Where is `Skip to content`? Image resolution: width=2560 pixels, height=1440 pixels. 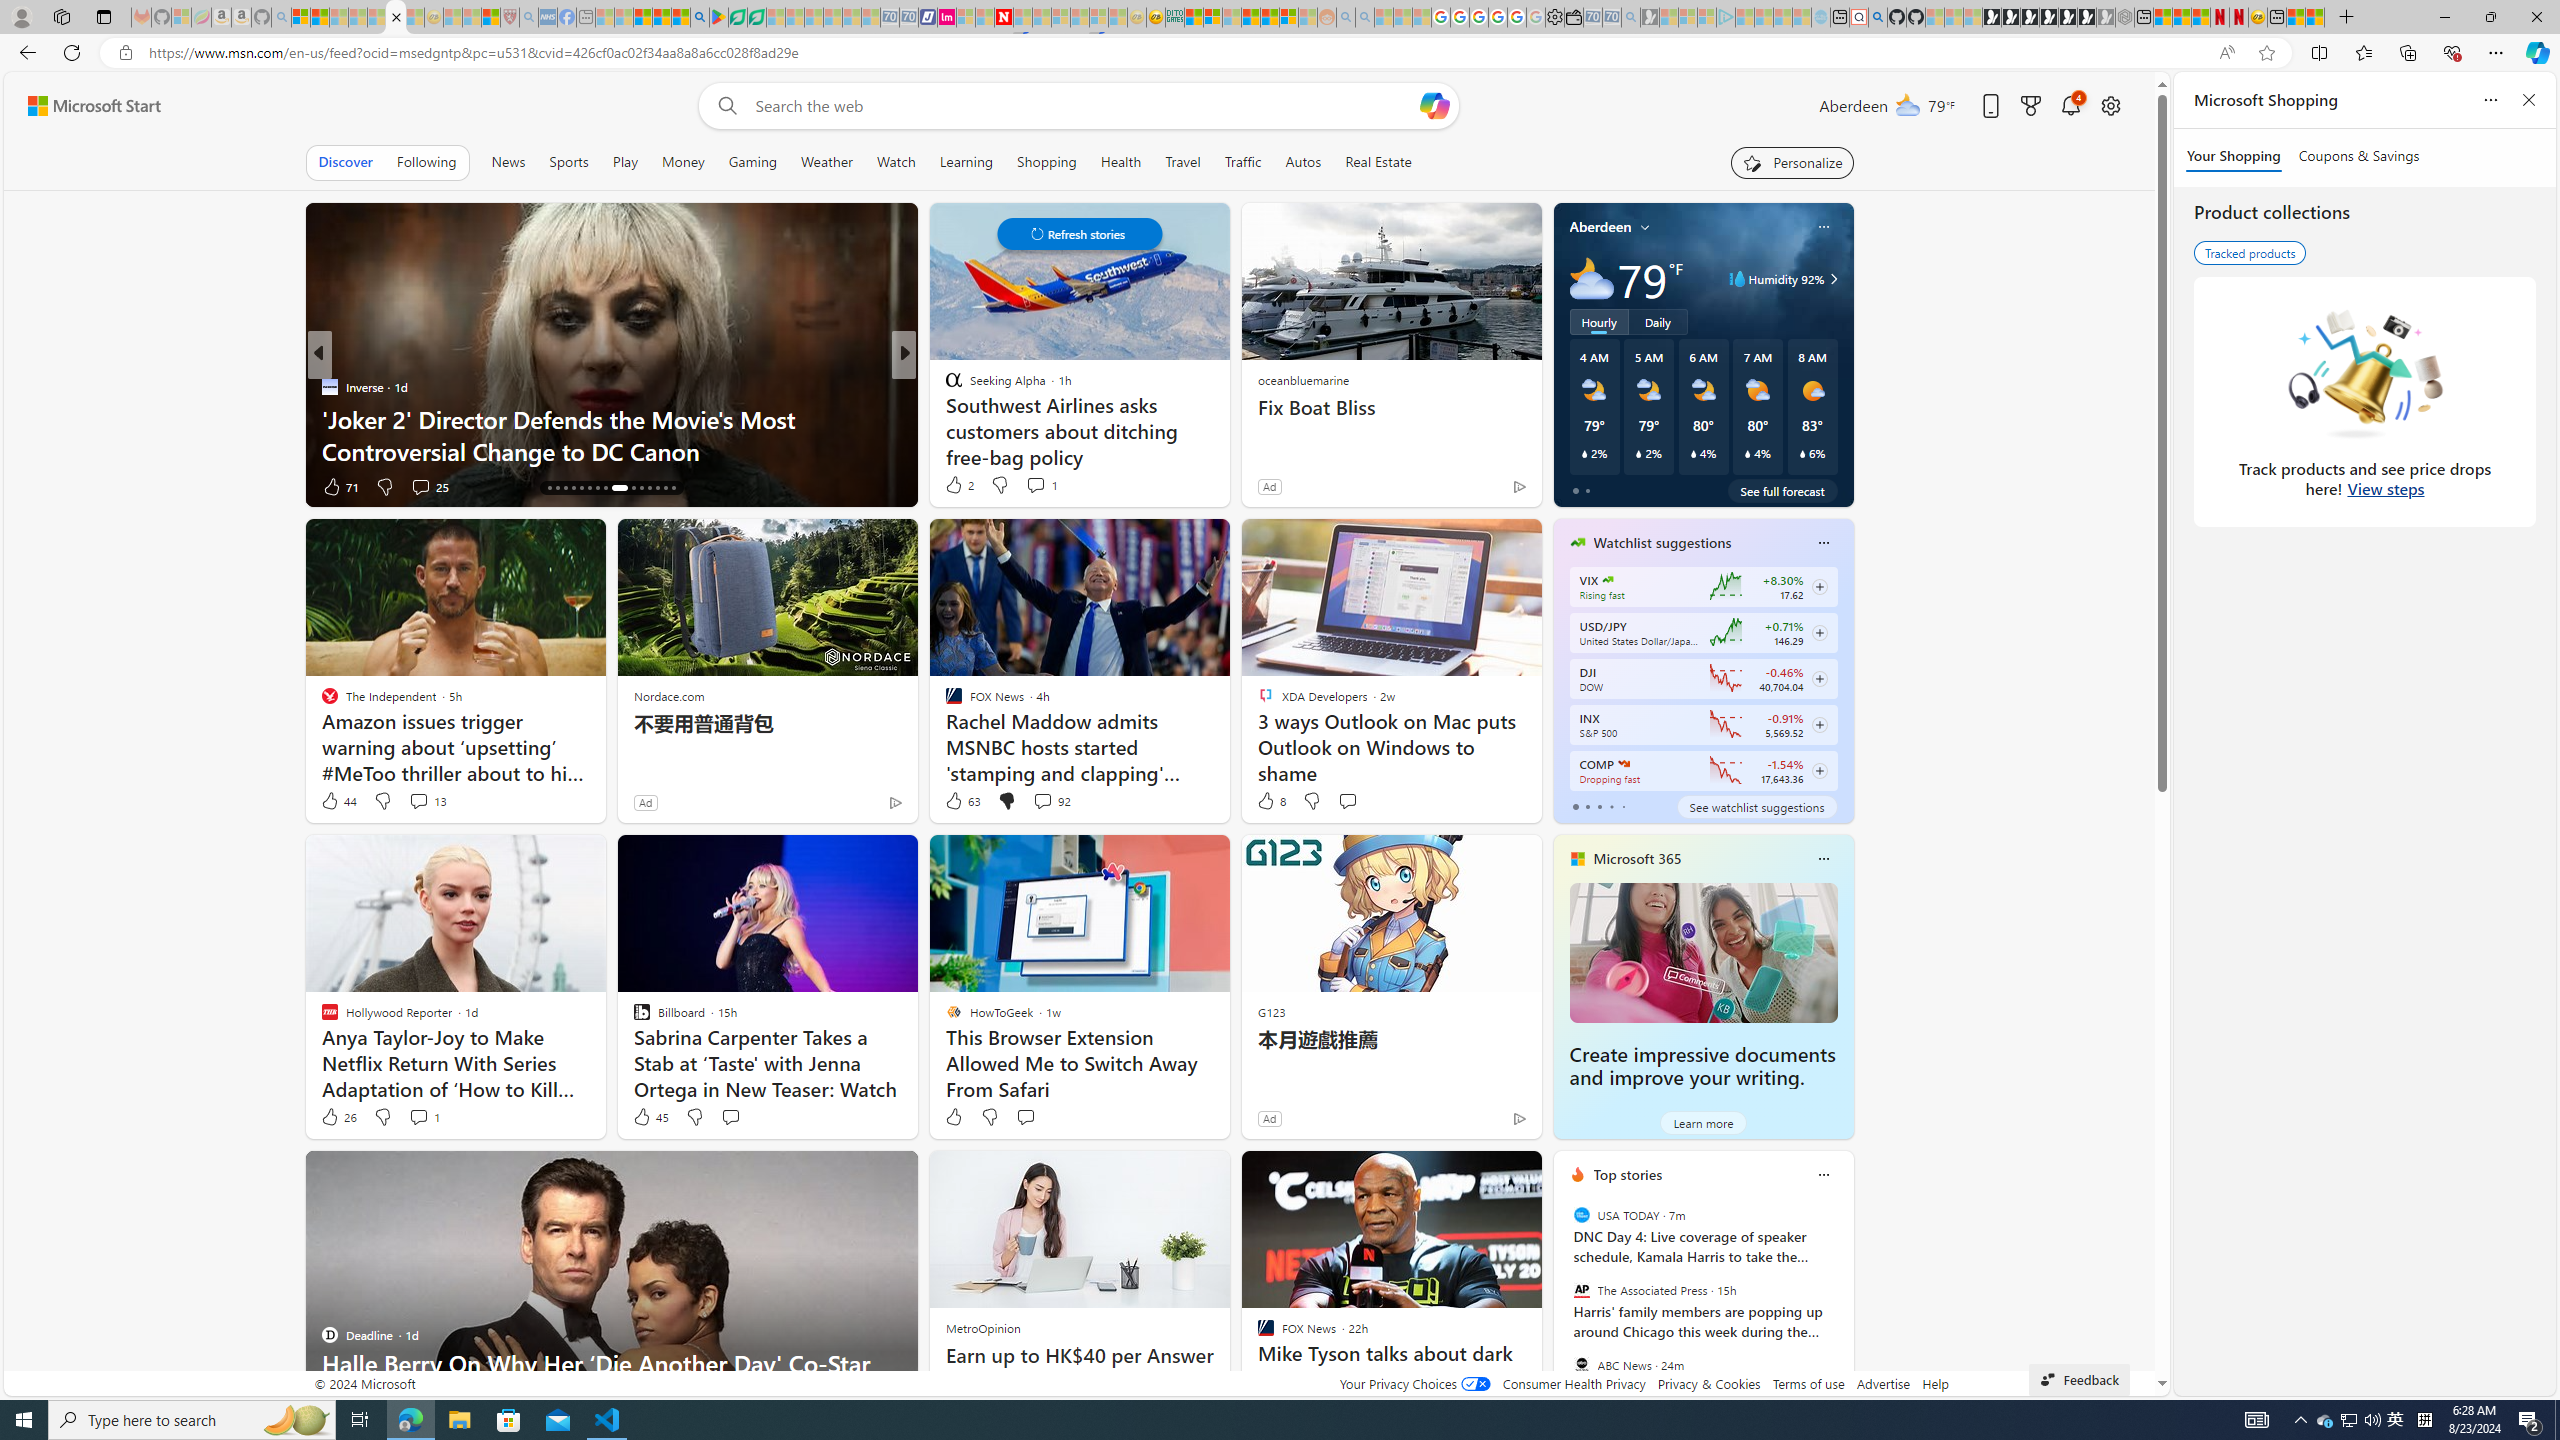 Skip to content is located at coordinates (86, 106).